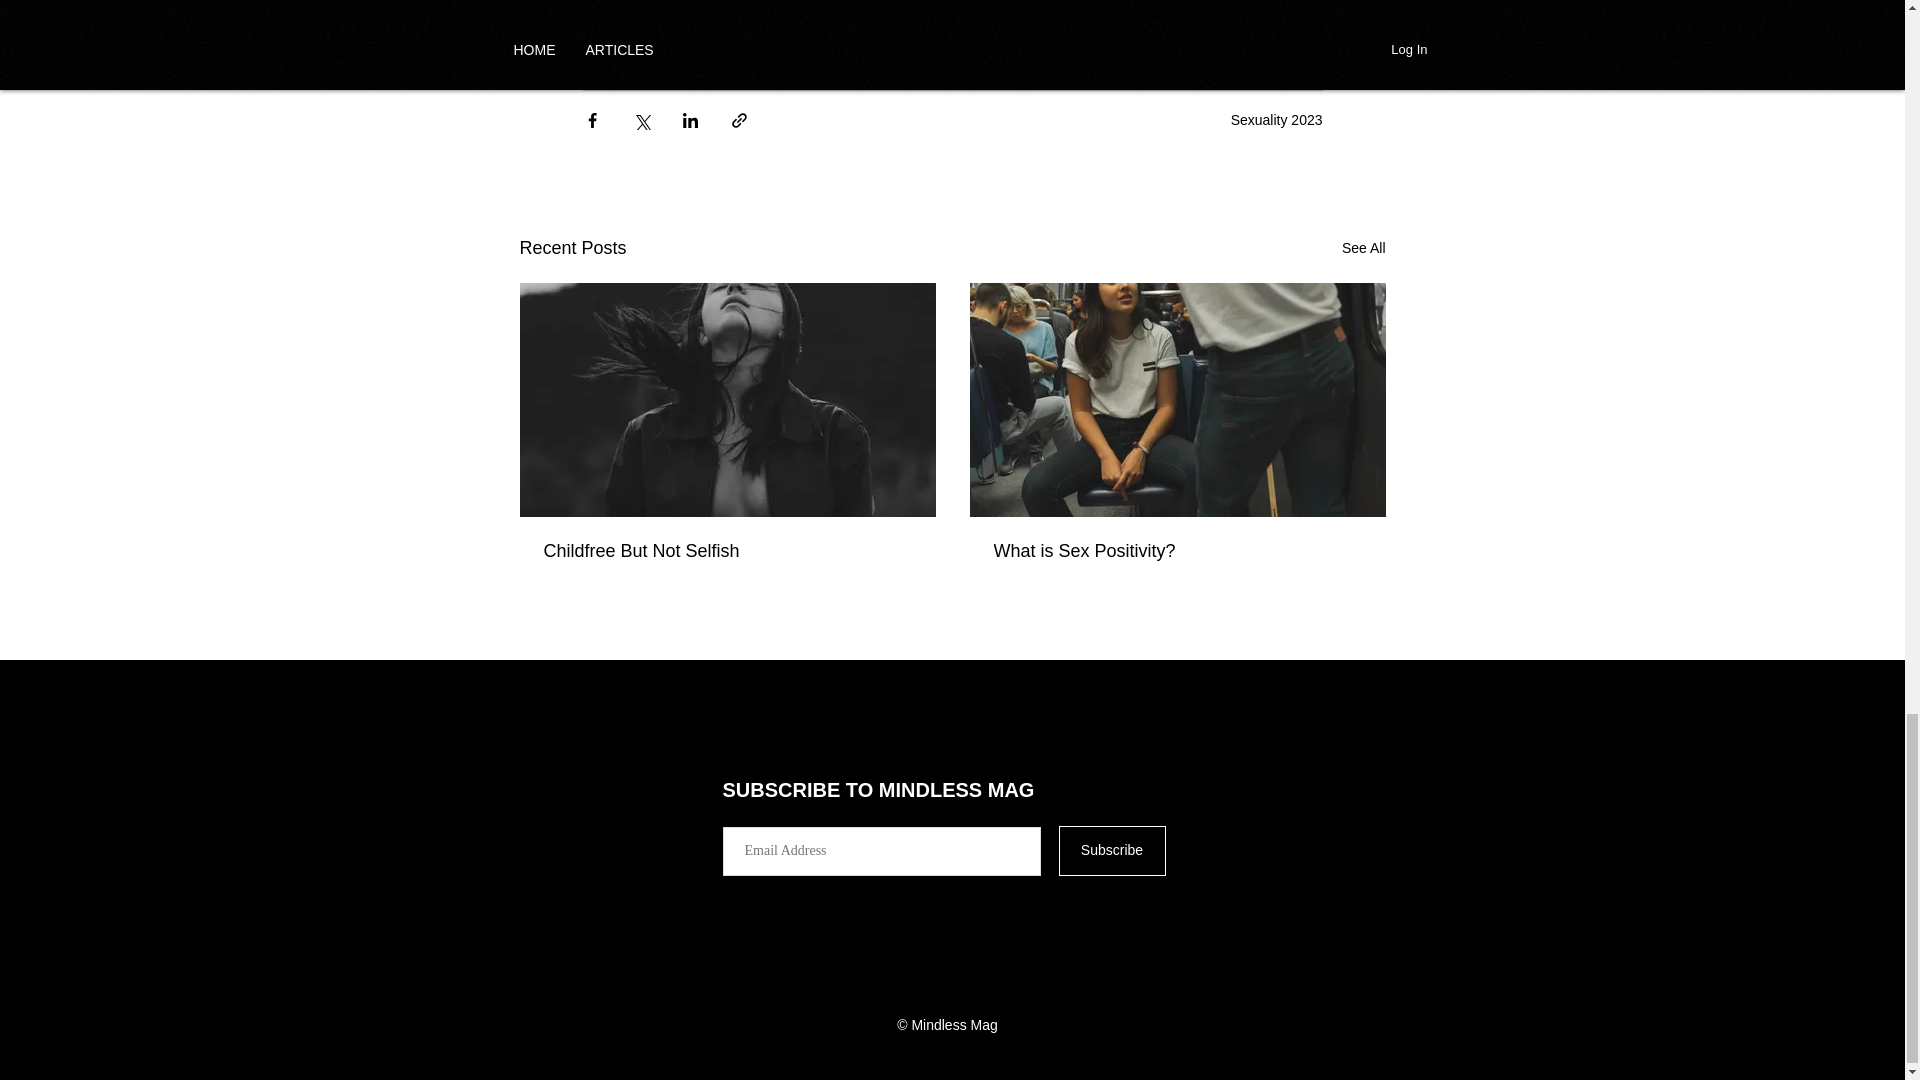  What do you see at coordinates (629, 45) in the screenshot?
I see `vaginismus` at bounding box center [629, 45].